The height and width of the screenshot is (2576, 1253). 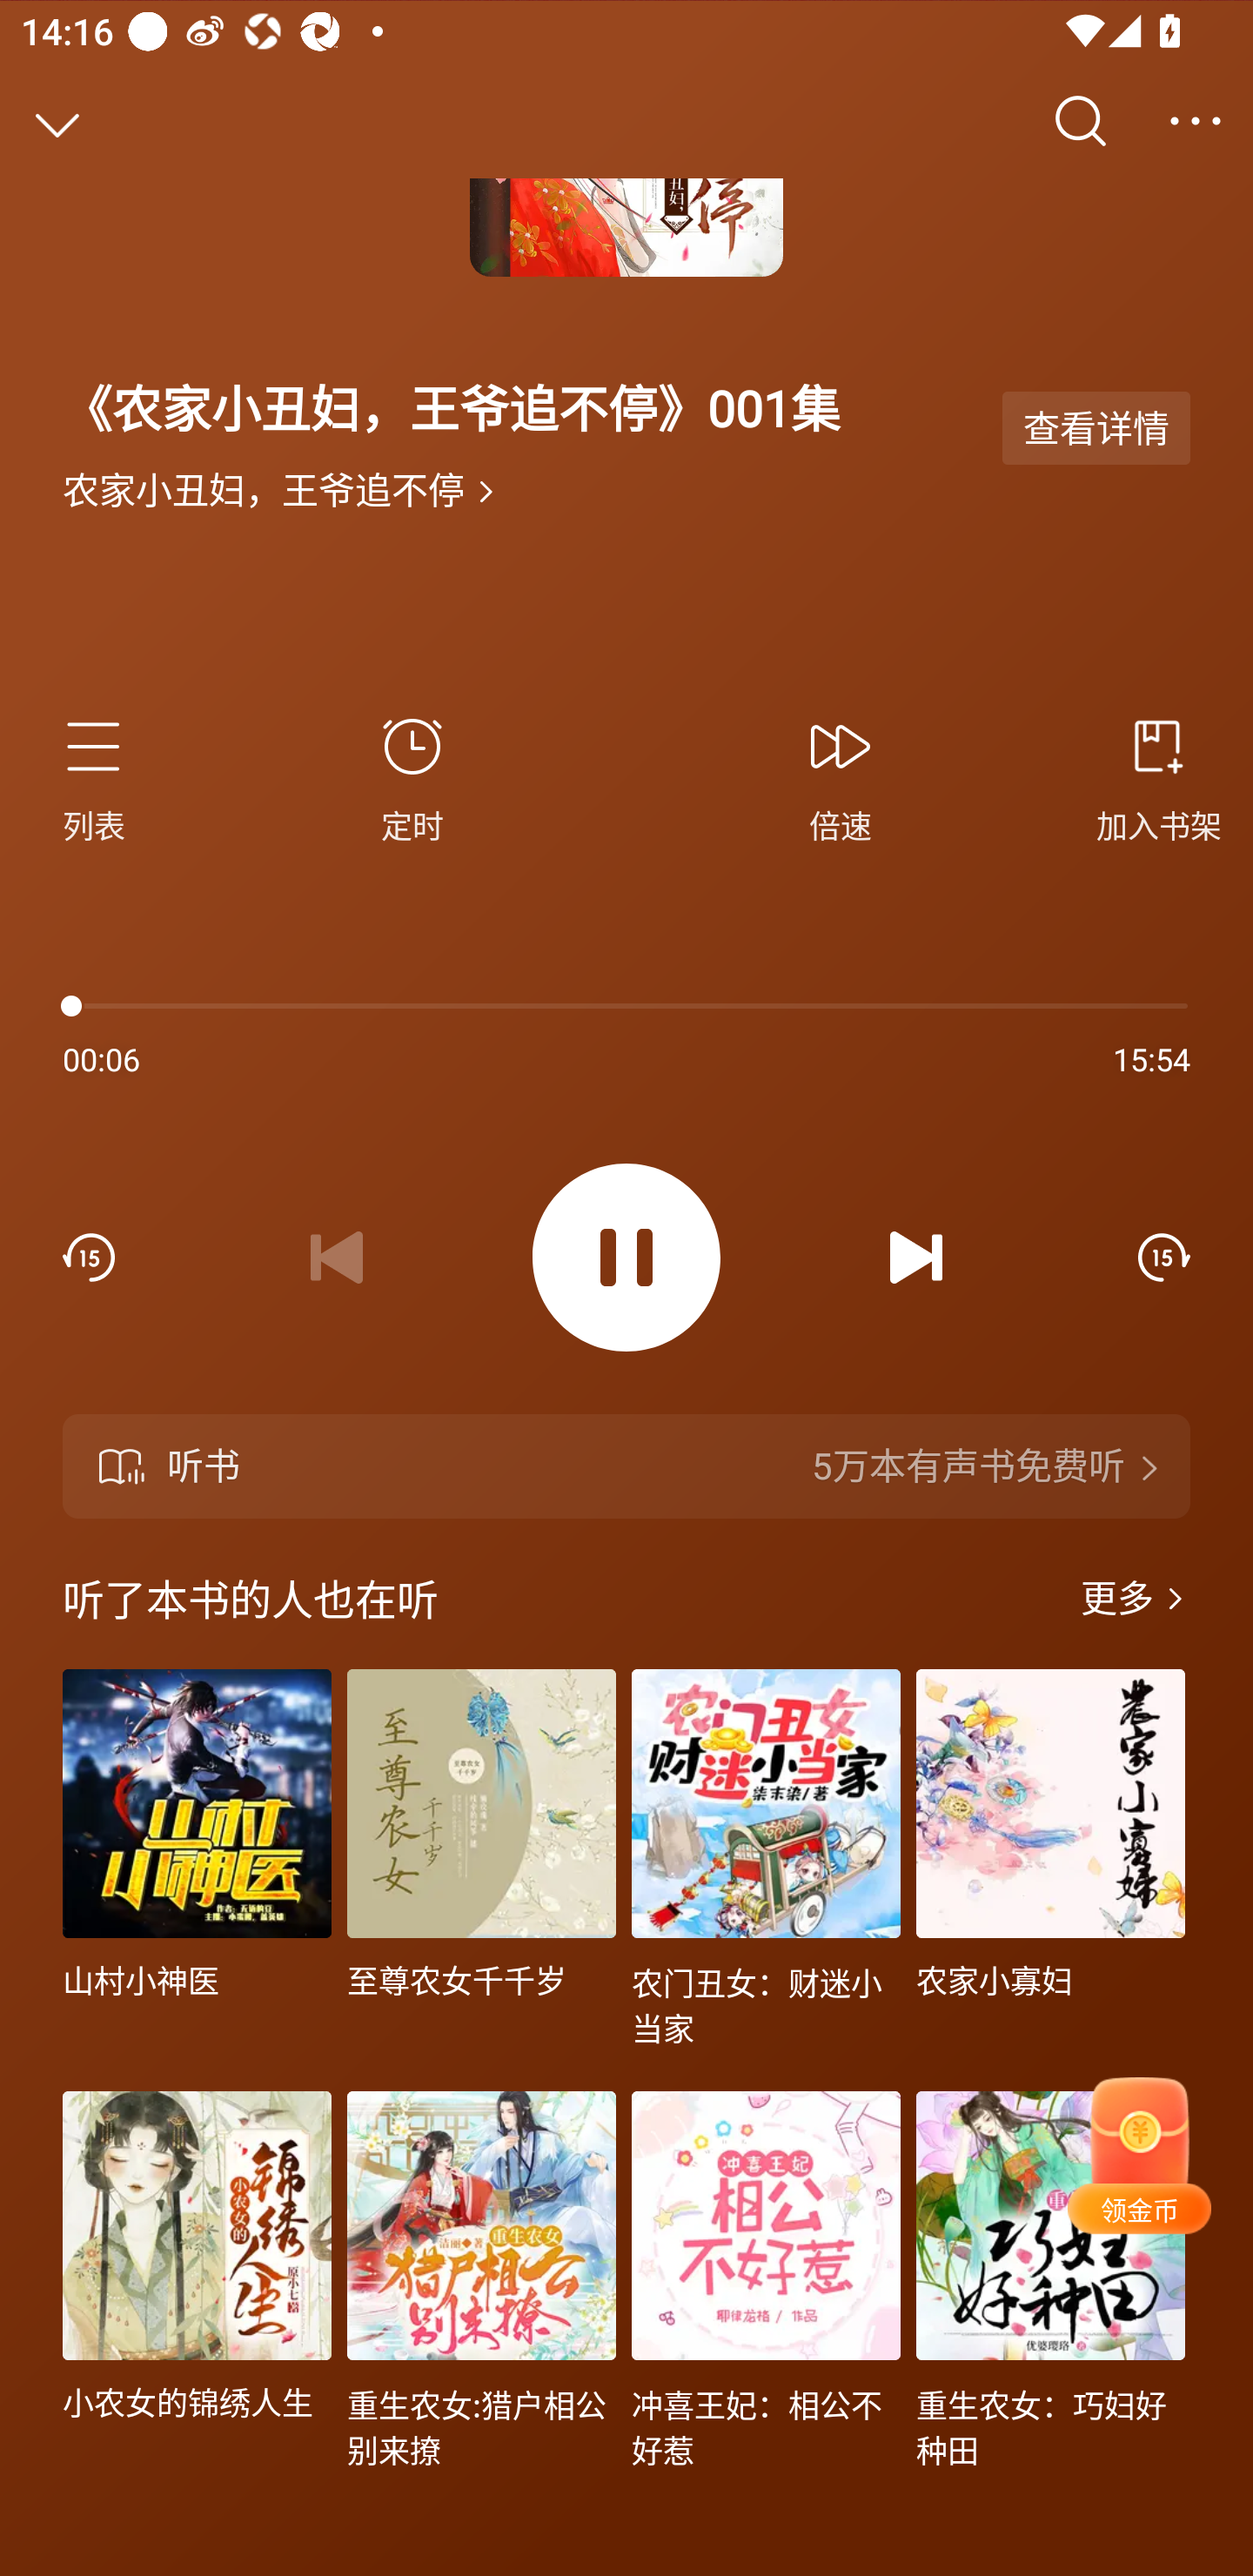 What do you see at coordinates (1196, 121) in the screenshot?
I see `更多` at bounding box center [1196, 121].